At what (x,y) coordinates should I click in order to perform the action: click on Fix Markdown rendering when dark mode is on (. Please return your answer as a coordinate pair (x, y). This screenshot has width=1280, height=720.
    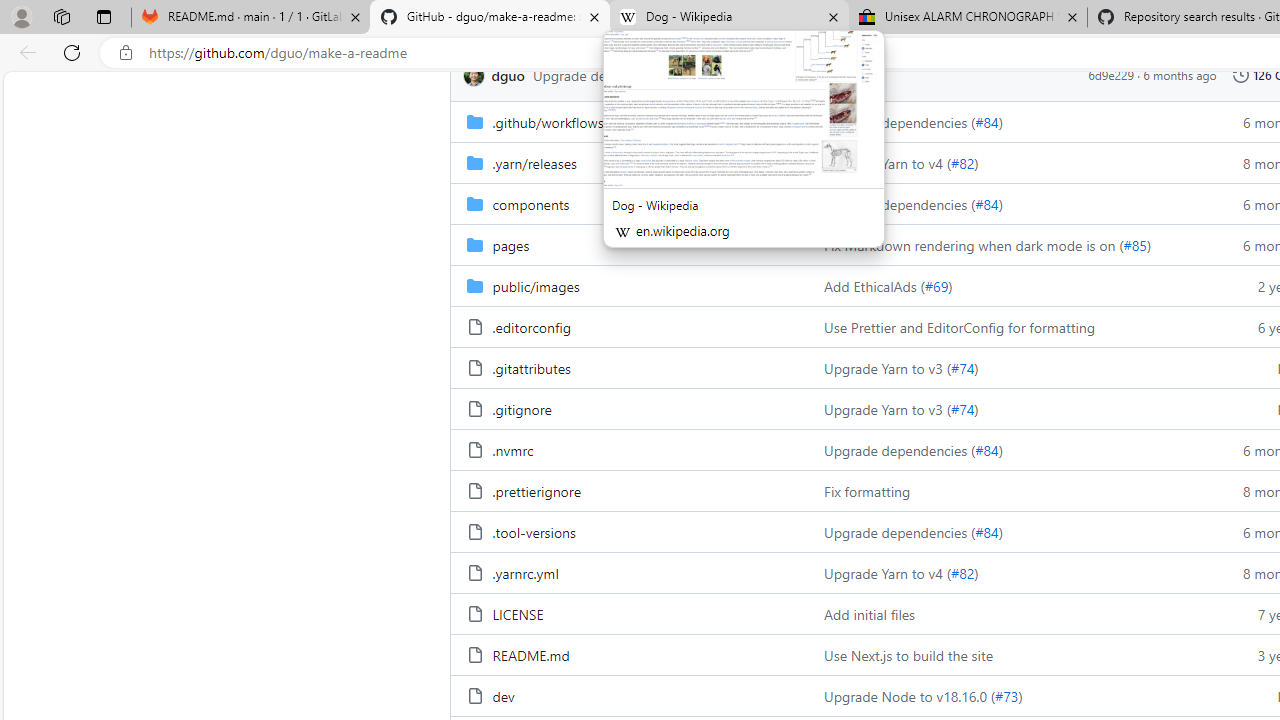
    Looking at the image, I should click on (974, 244).